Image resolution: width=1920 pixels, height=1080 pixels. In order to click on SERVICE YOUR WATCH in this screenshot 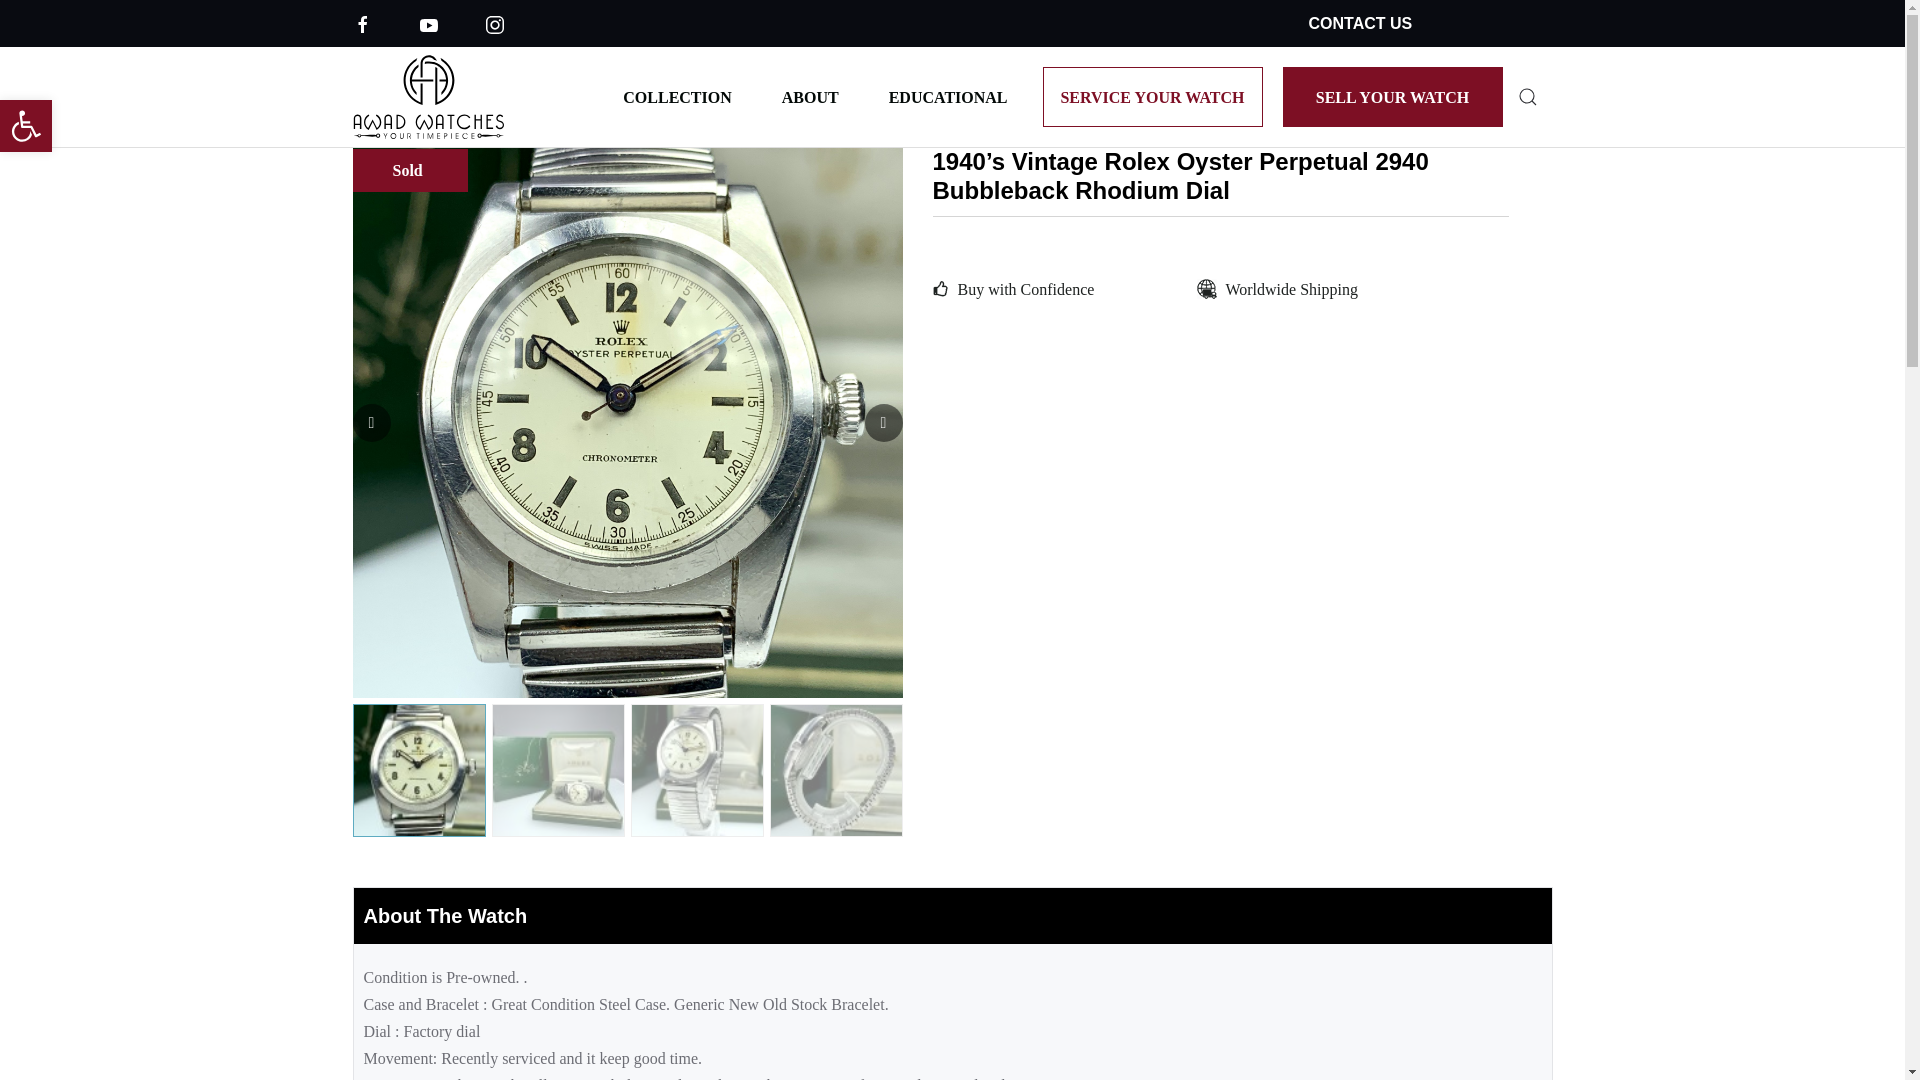, I will do `click(1152, 96)`.